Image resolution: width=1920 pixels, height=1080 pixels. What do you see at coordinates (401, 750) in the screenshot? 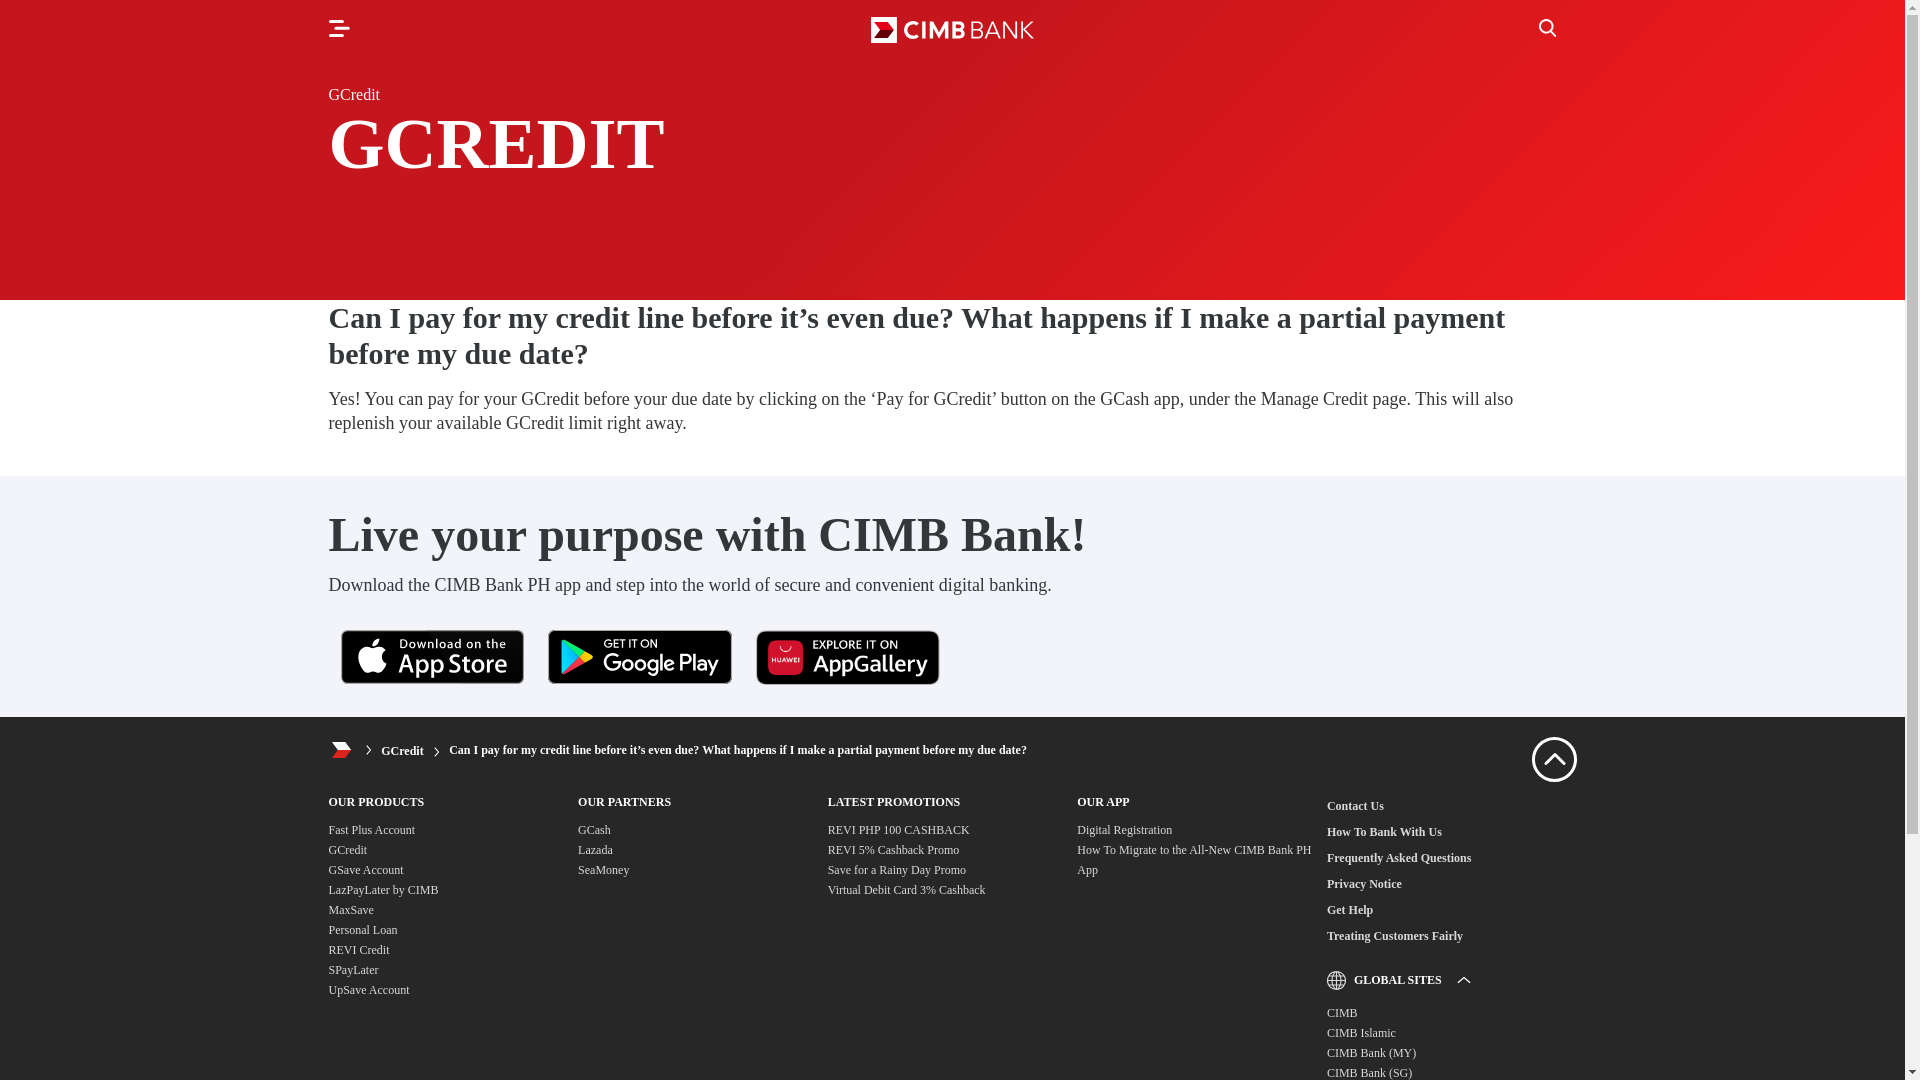
I see `GCredit` at bounding box center [401, 750].